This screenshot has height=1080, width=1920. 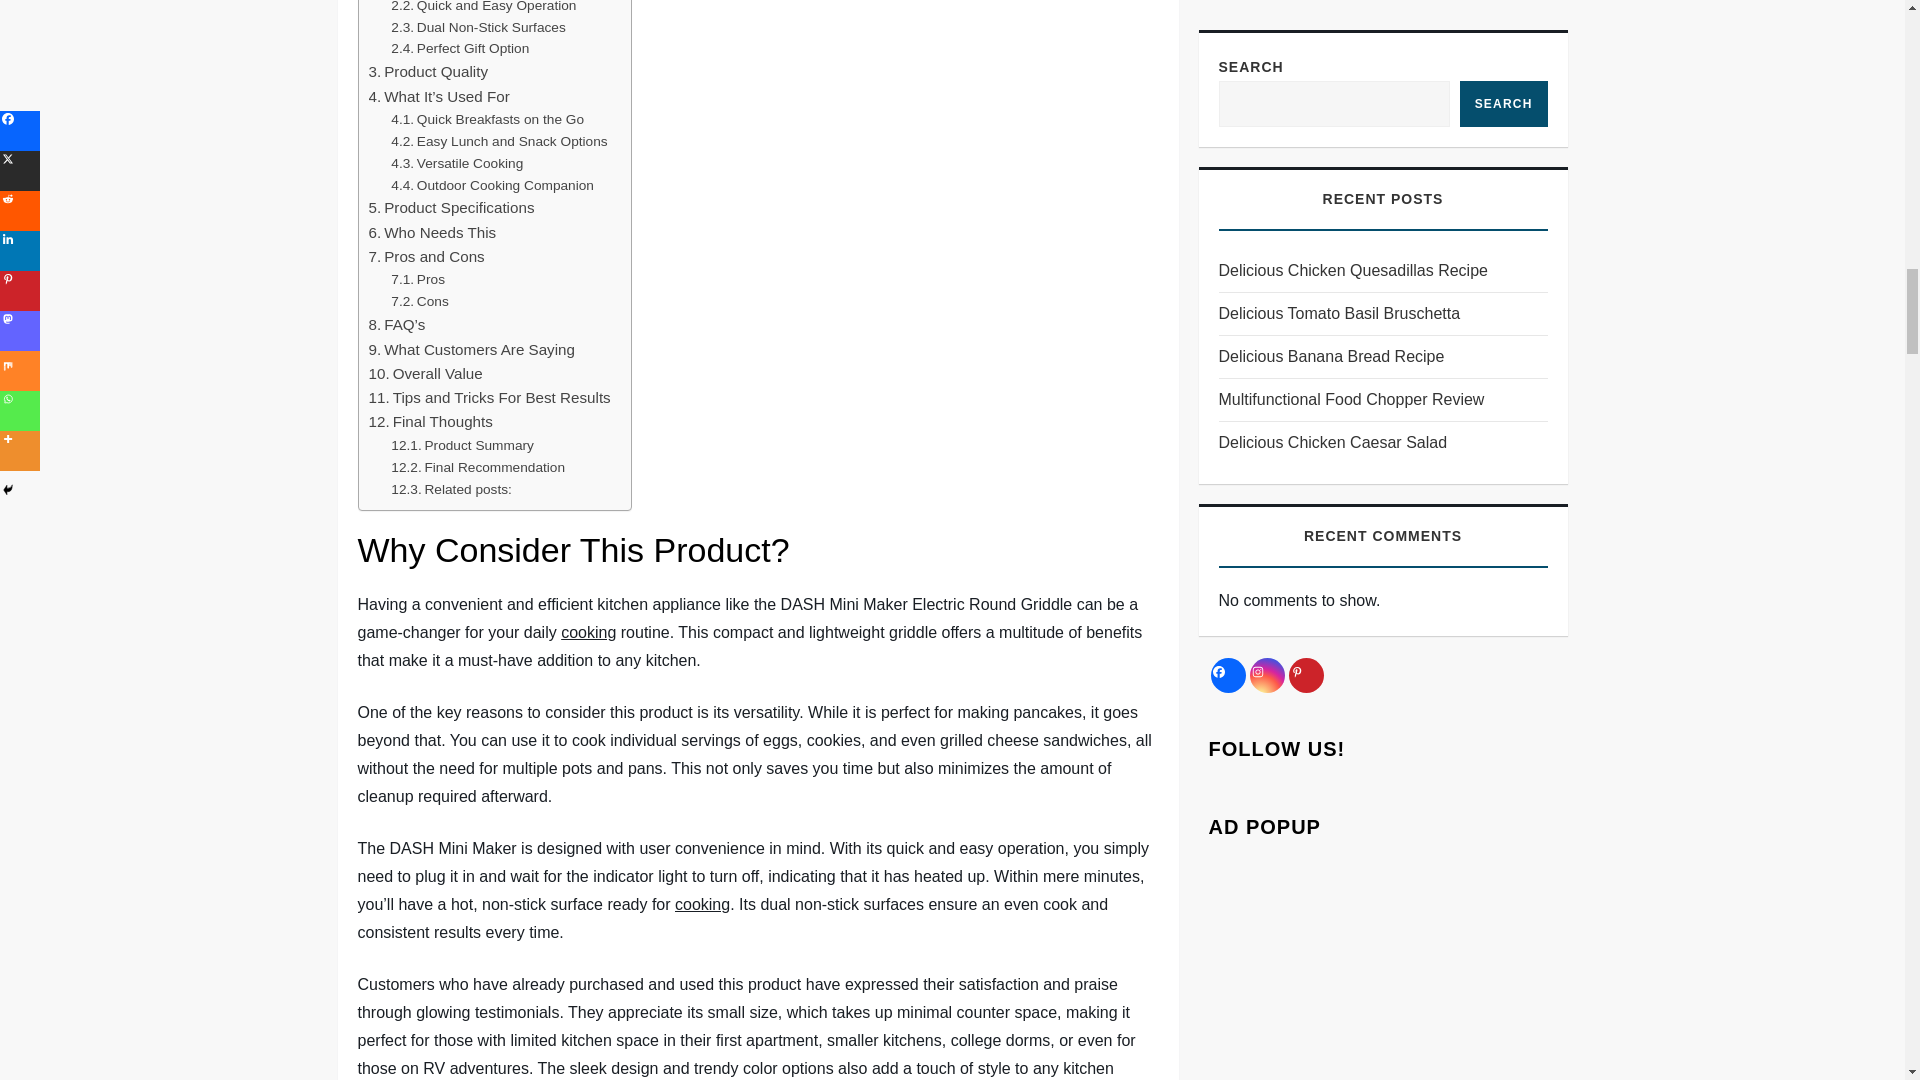 What do you see at coordinates (478, 26) in the screenshot?
I see `Dual Non-Stick Surfaces` at bounding box center [478, 26].